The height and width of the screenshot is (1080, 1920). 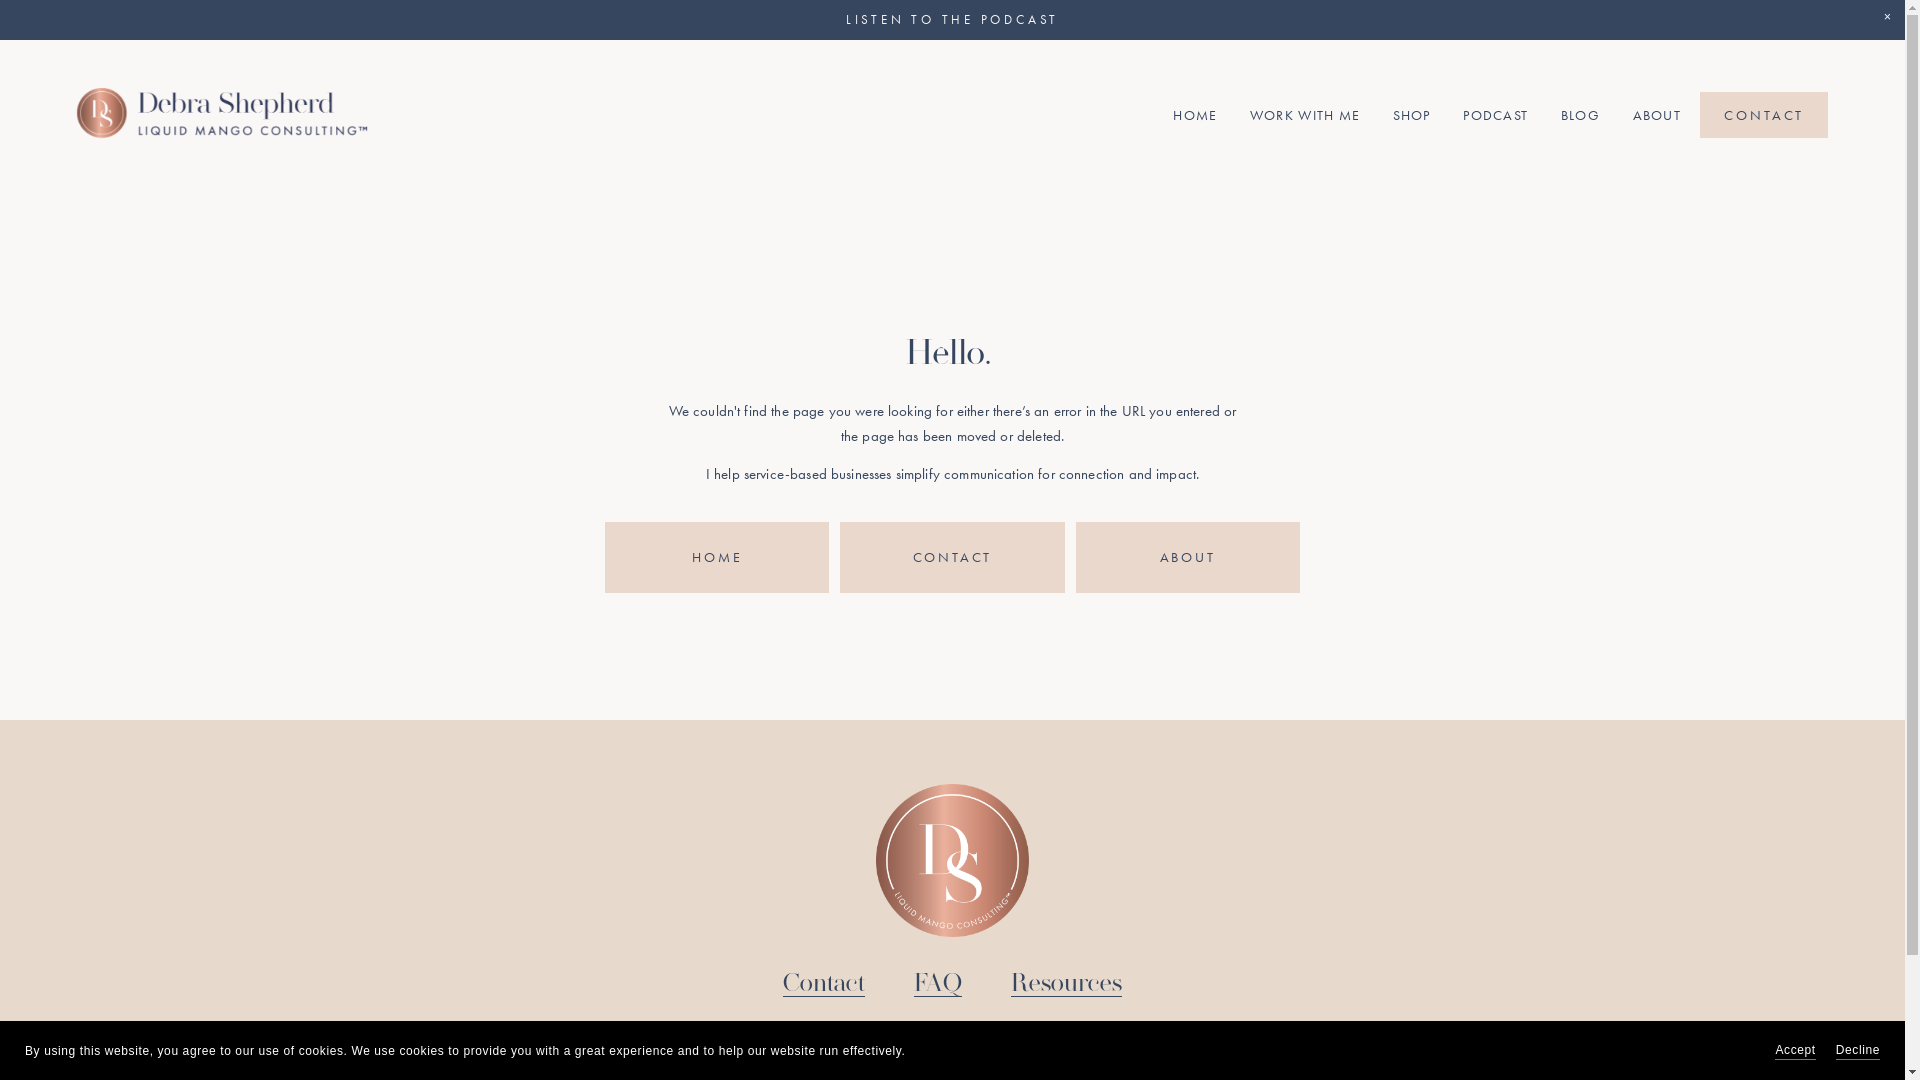 What do you see at coordinates (717, 558) in the screenshot?
I see `HOME` at bounding box center [717, 558].